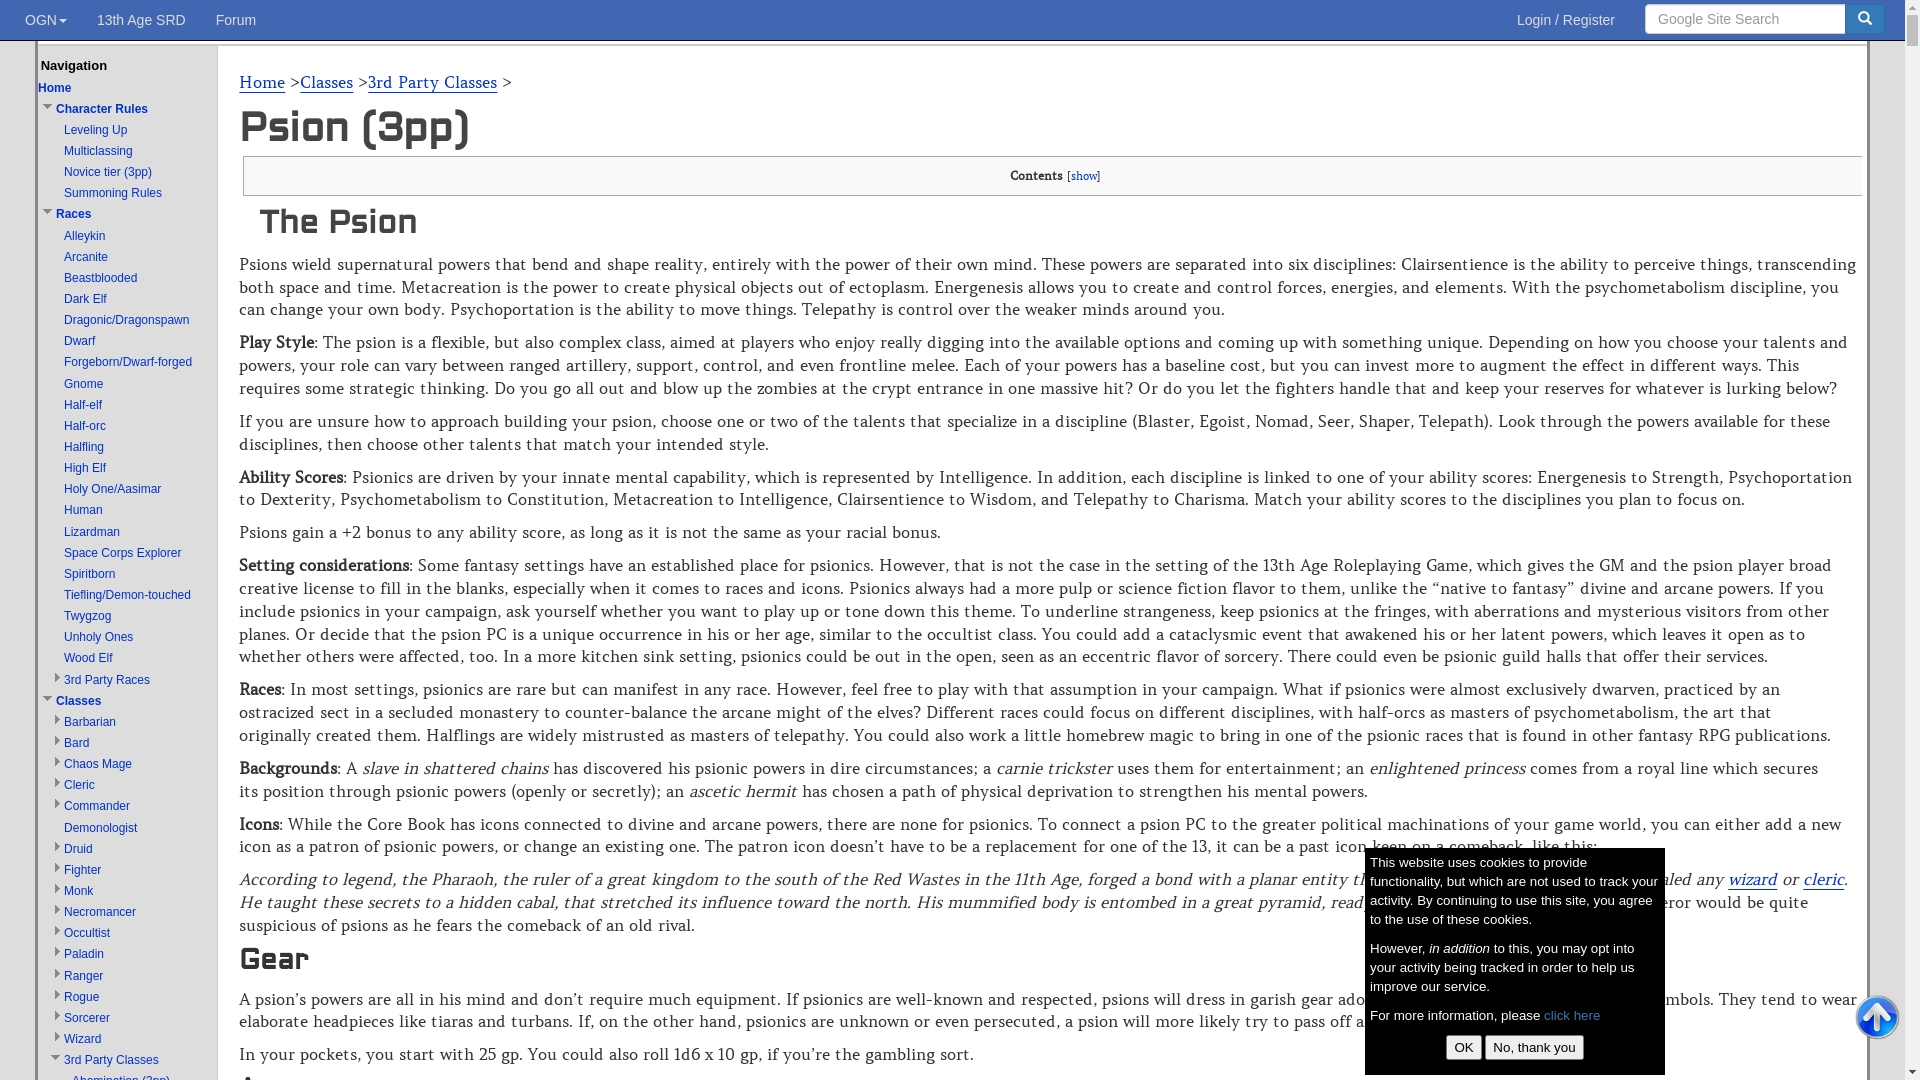 This screenshot has height=1080, width=1920. Describe the element at coordinates (108, 172) in the screenshot. I see `Novice tier (3pp)` at that location.